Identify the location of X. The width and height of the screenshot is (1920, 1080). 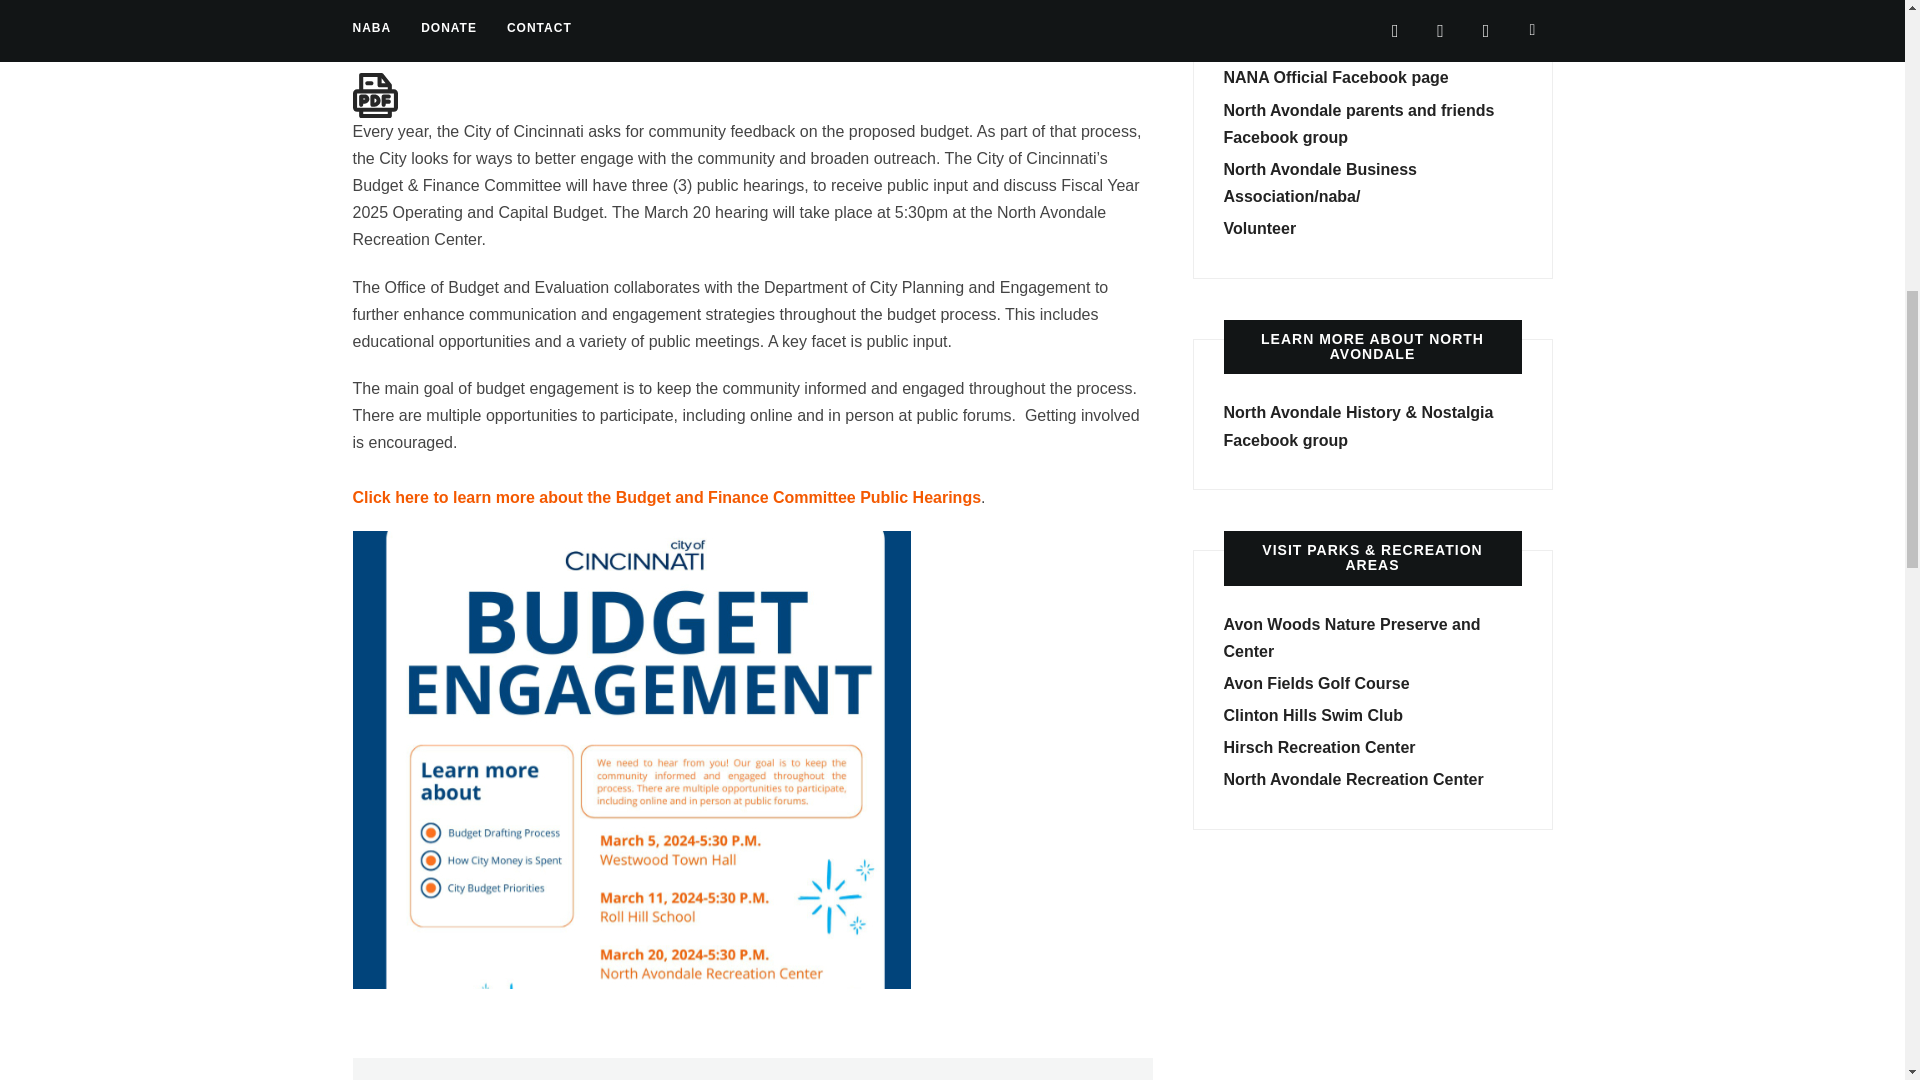
(412, 38).